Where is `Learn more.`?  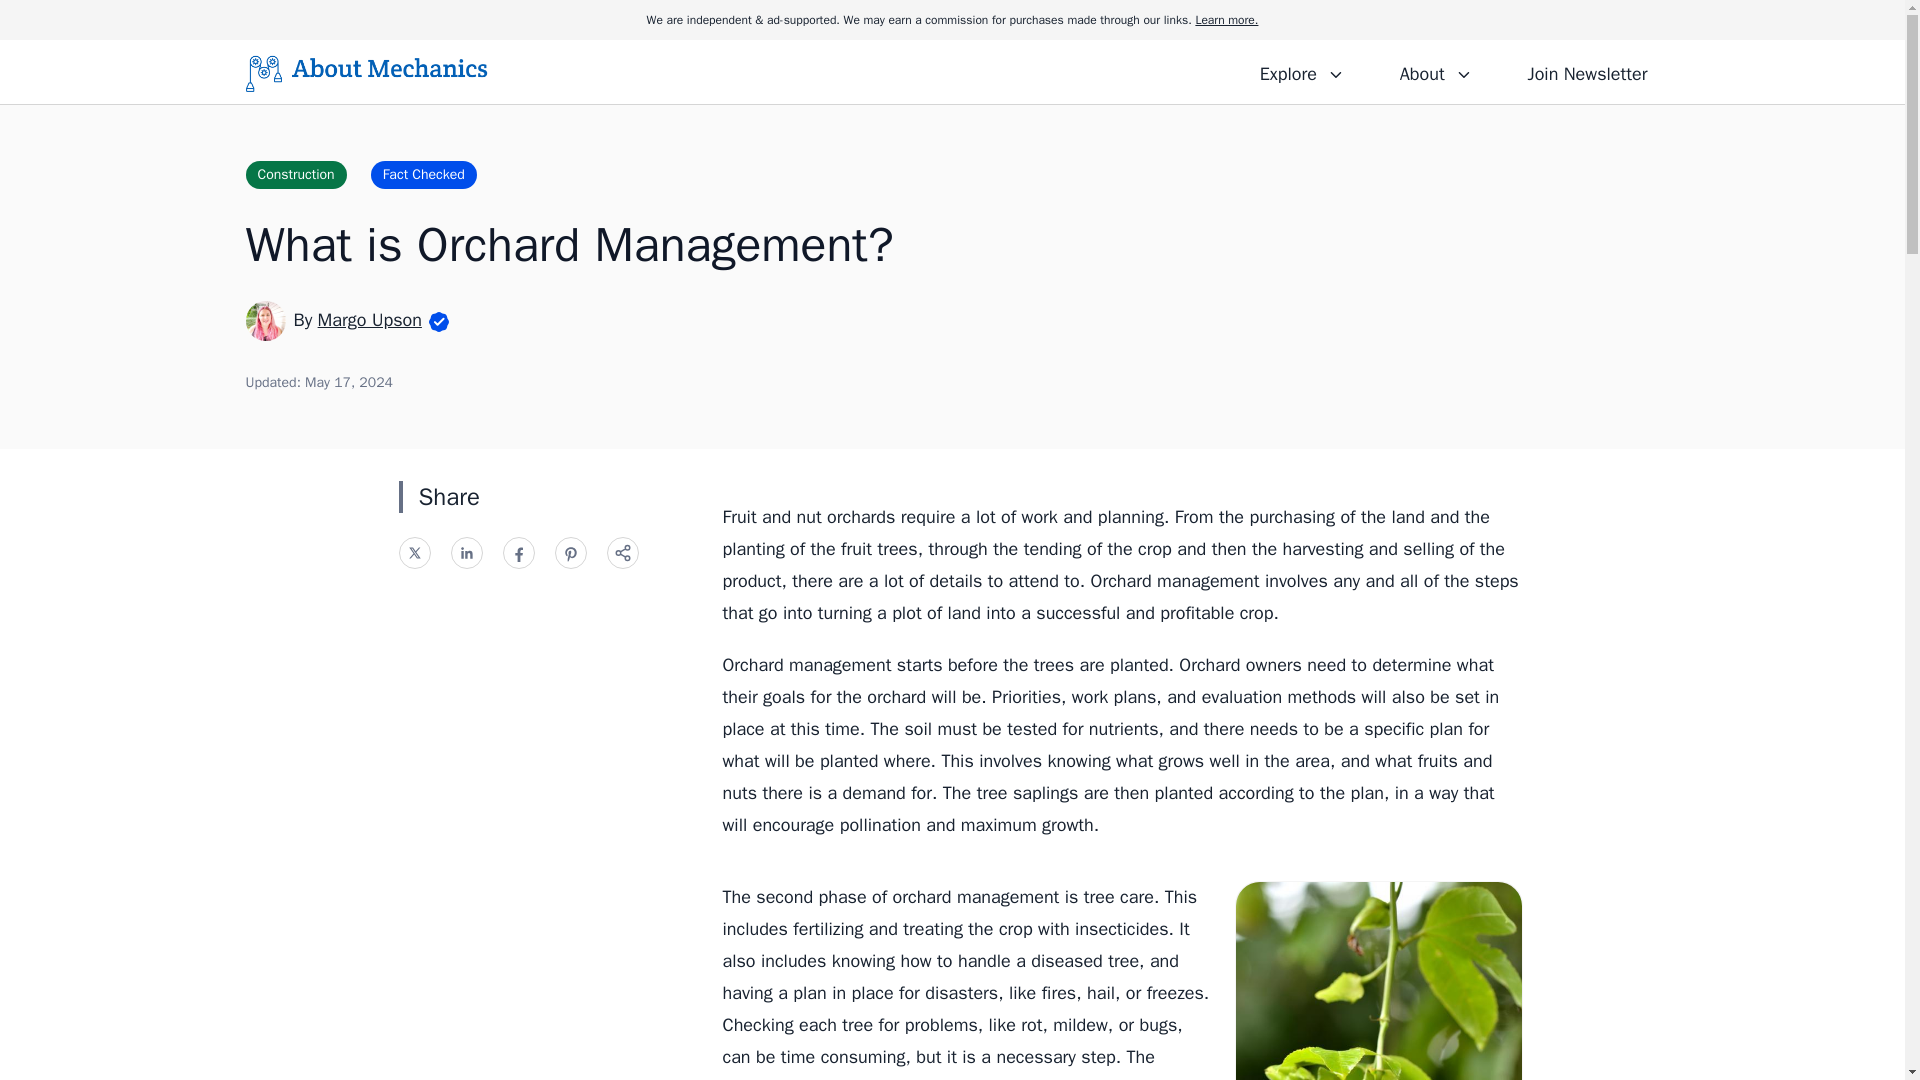 Learn more. is located at coordinates (1226, 20).